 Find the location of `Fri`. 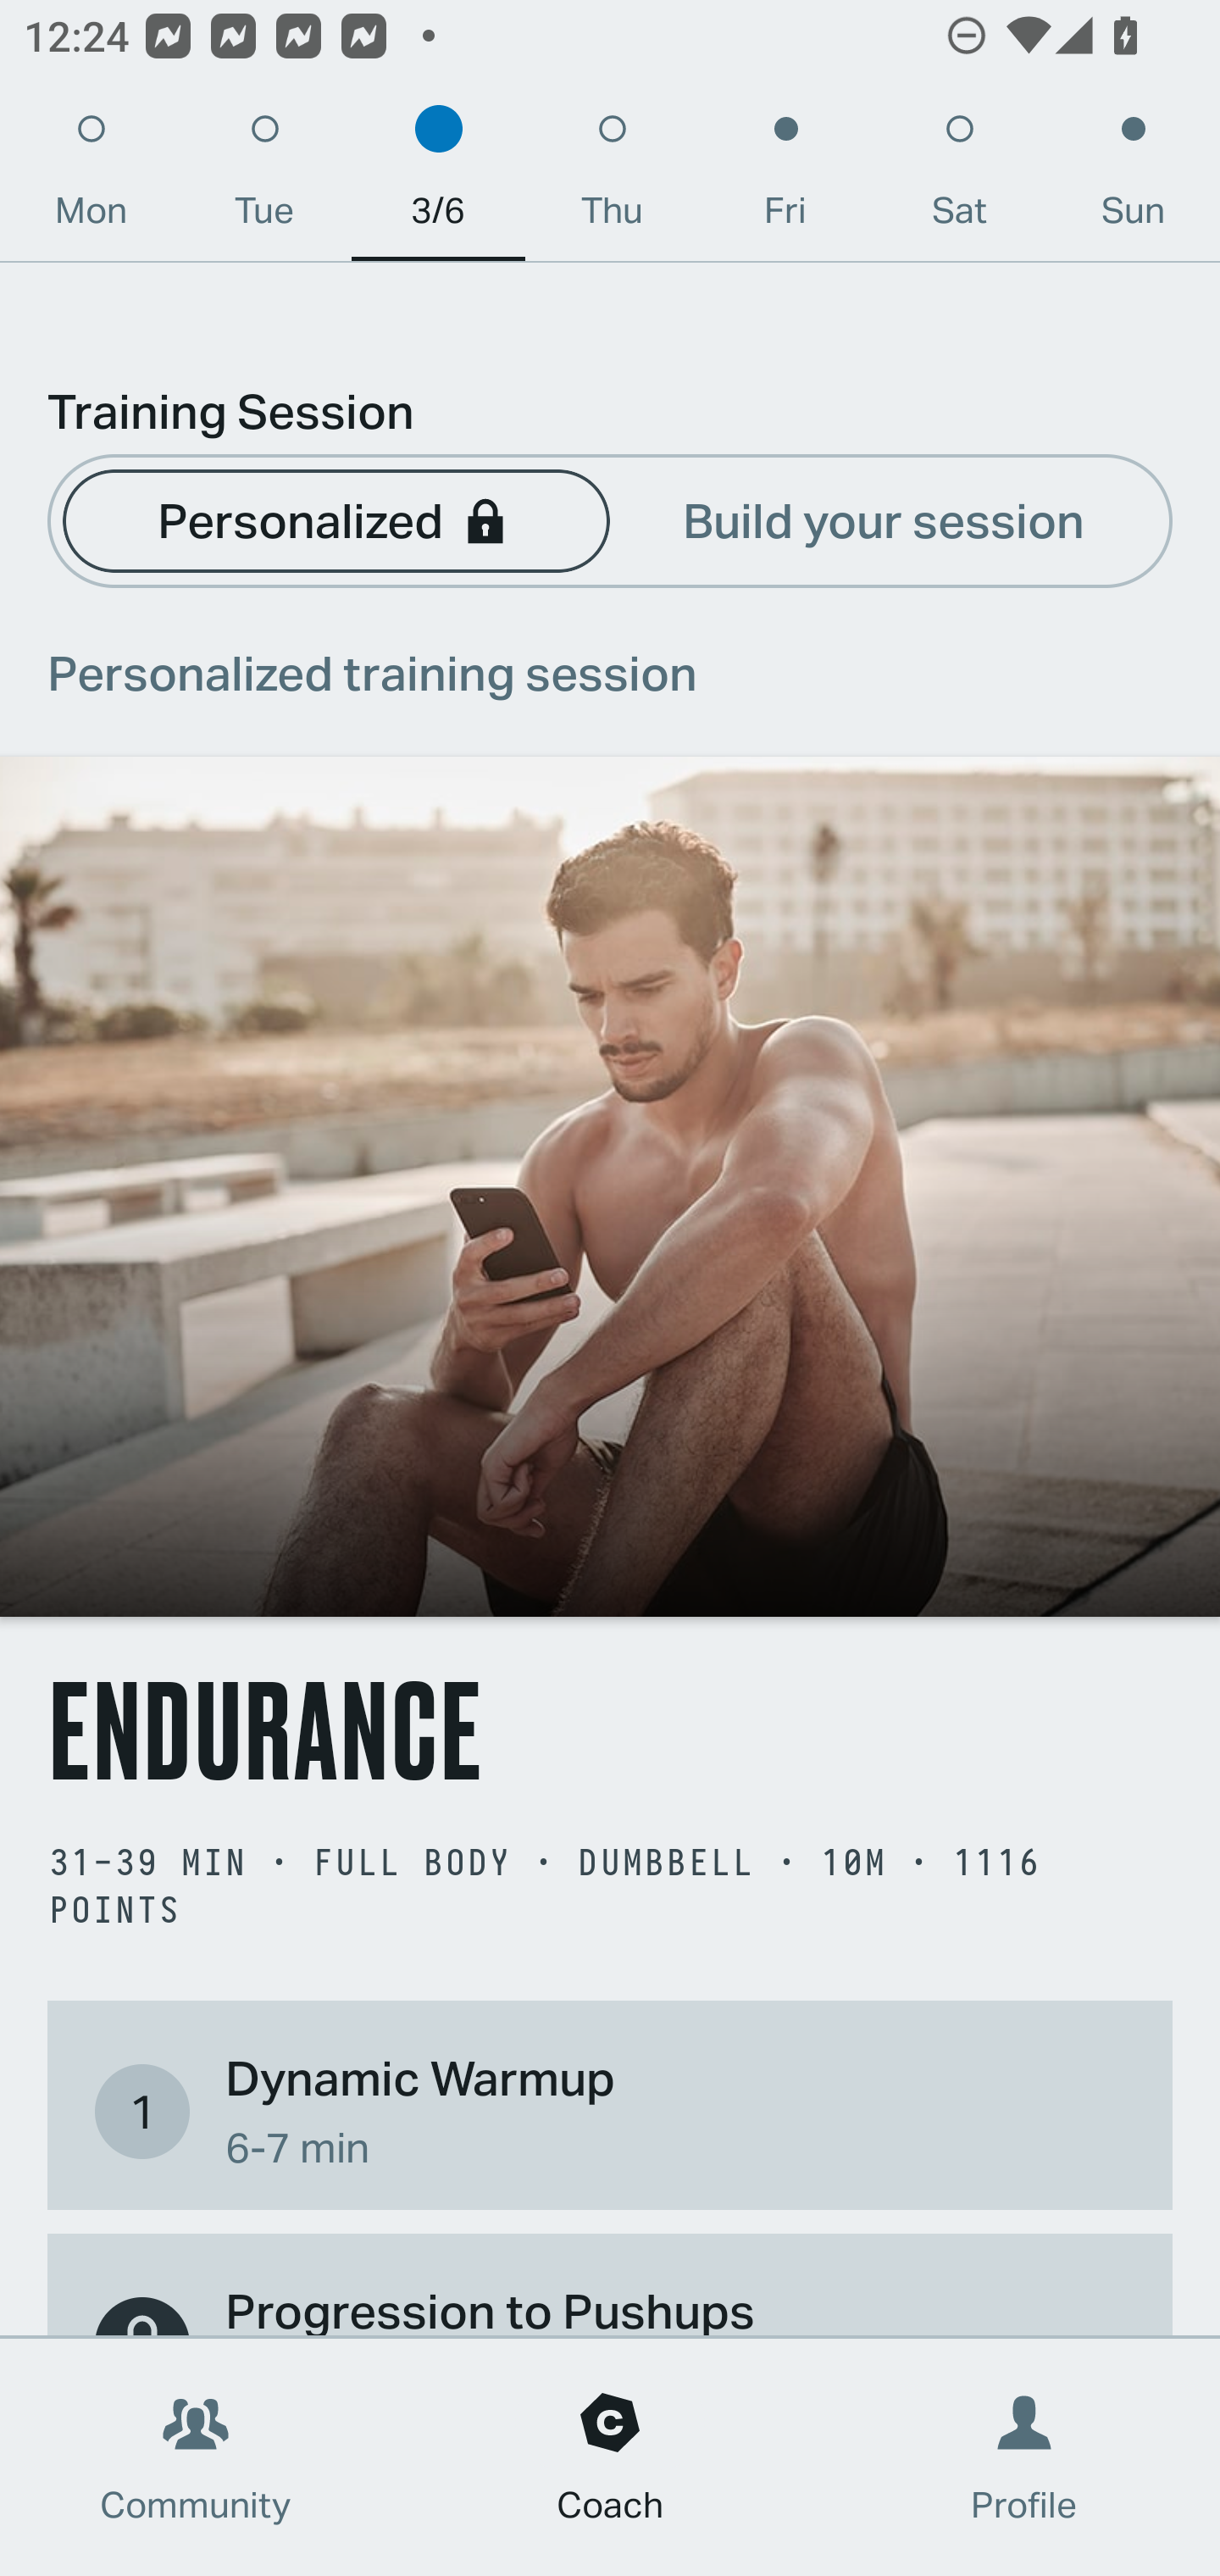

Fri is located at coordinates (785, 178).